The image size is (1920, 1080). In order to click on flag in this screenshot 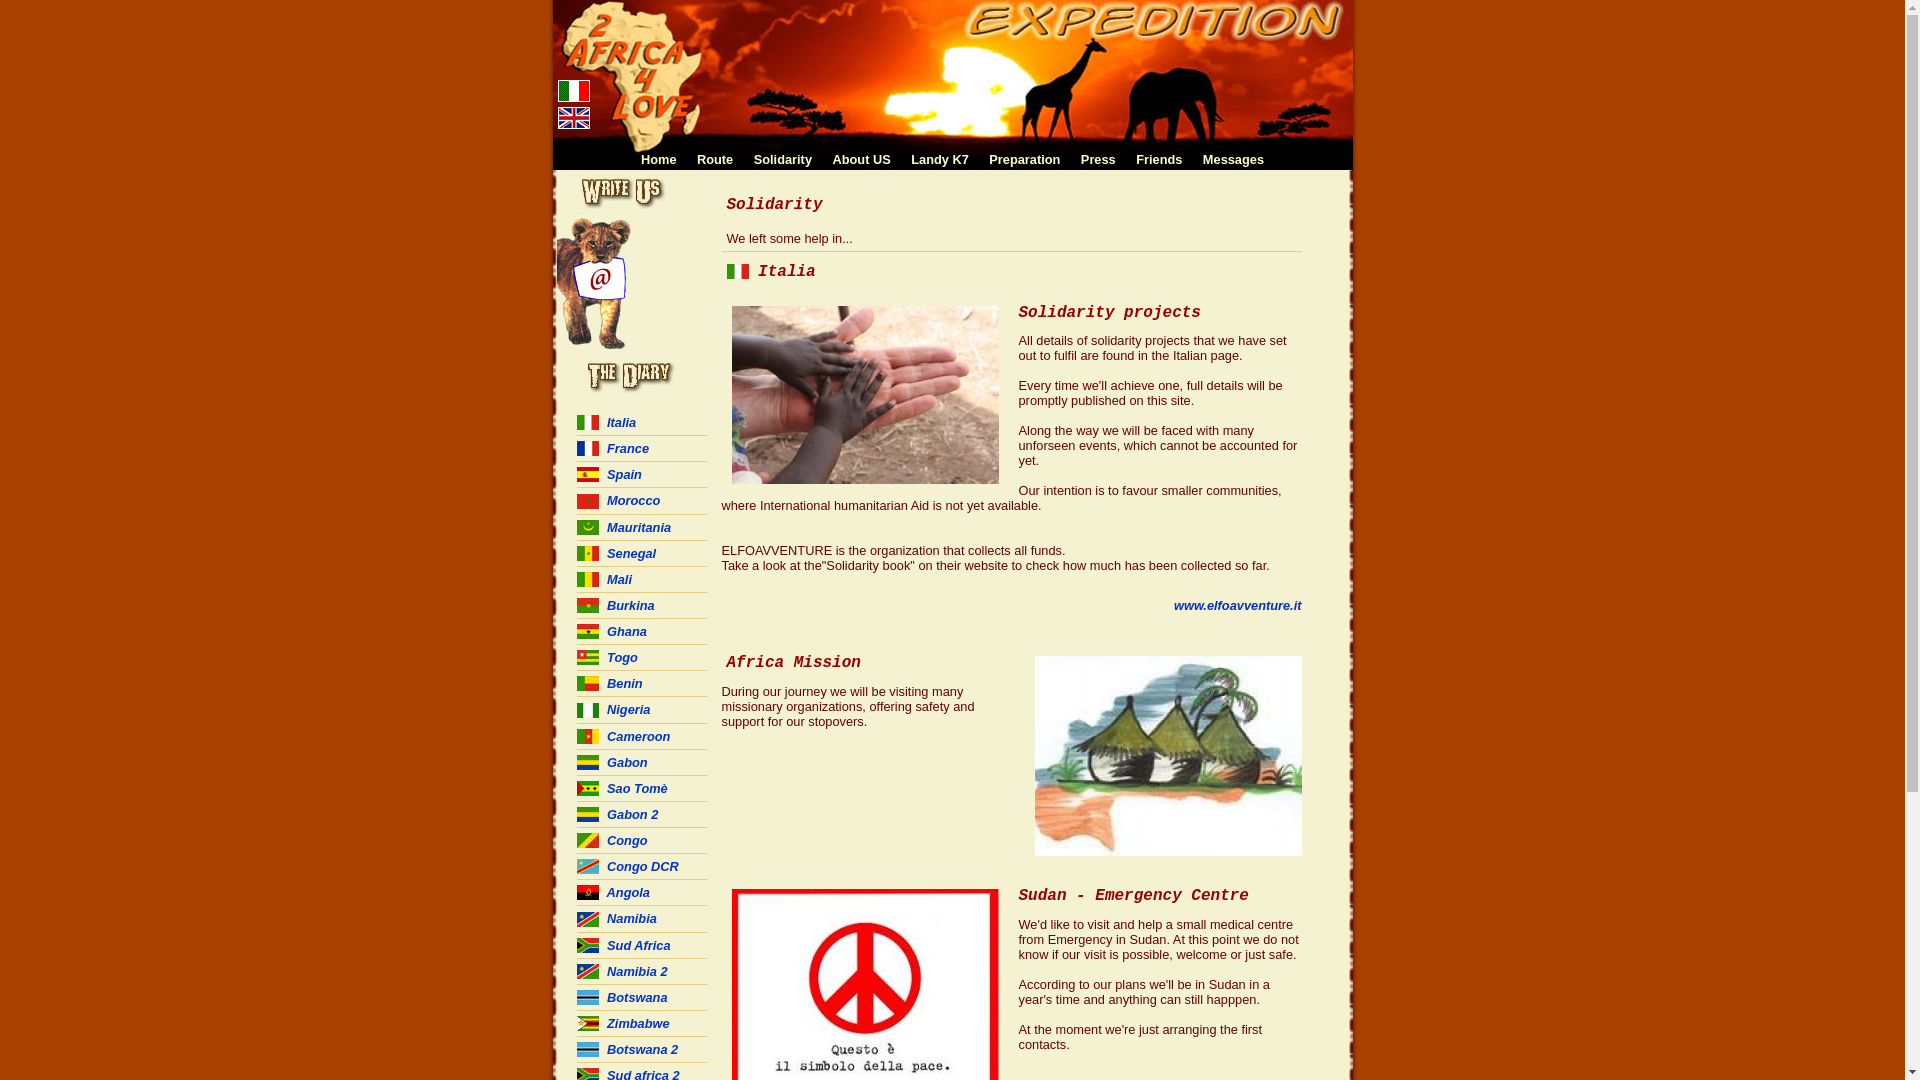, I will do `click(587, 920)`.